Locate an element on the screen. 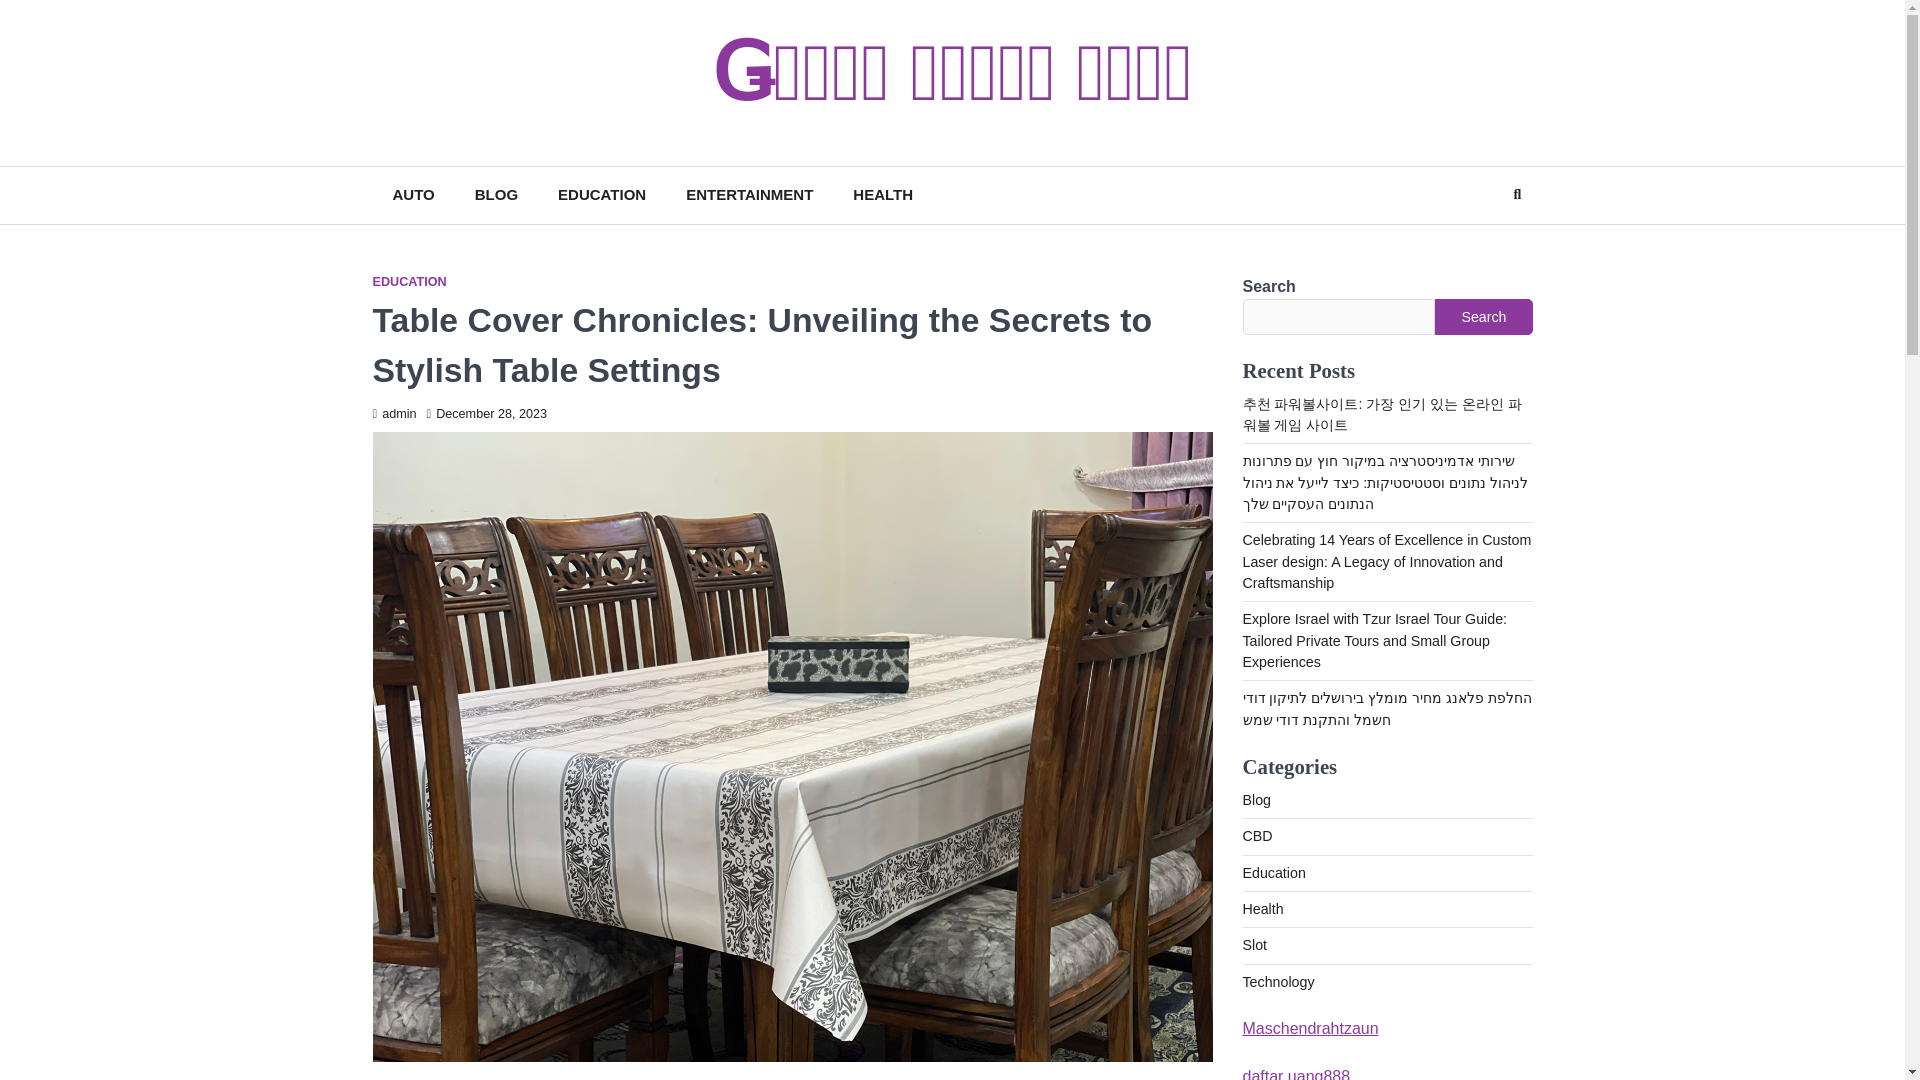 This screenshot has height=1080, width=1920. Search is located at coordinates (1480, 244).